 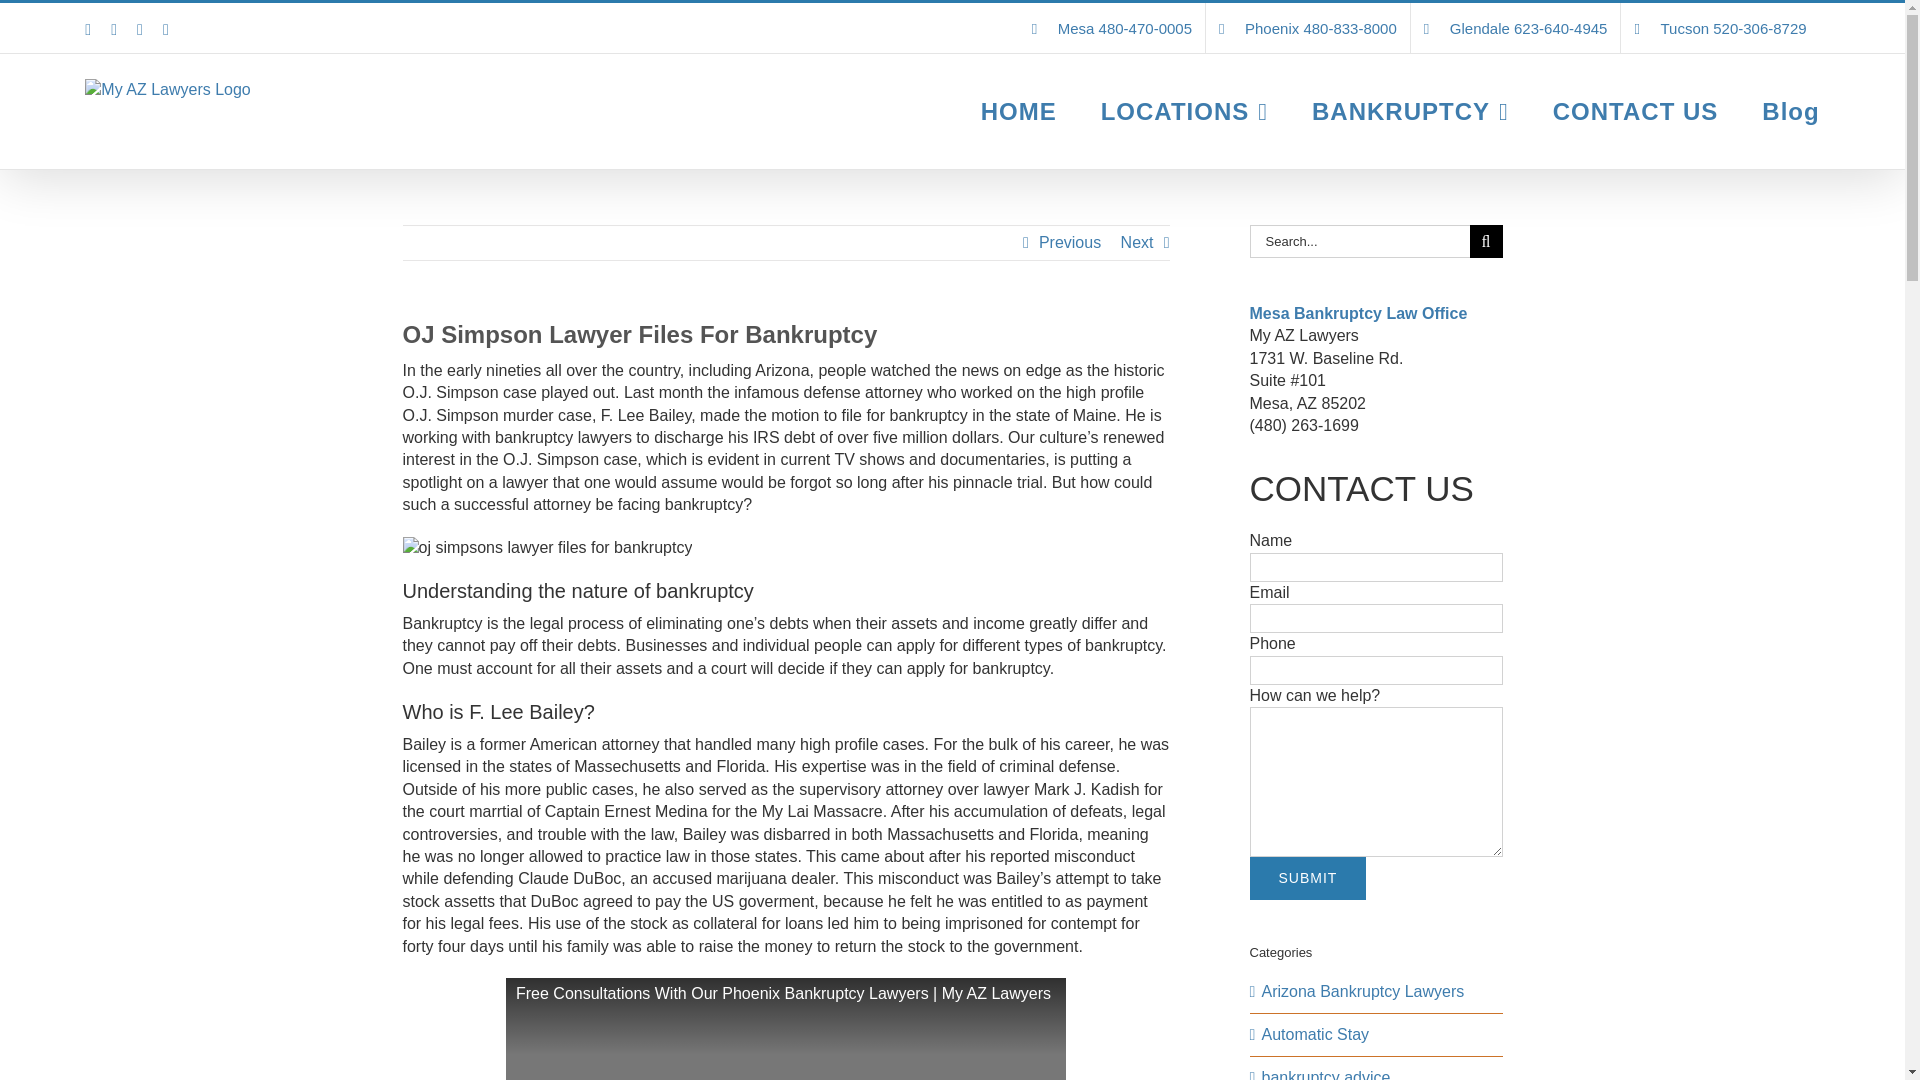 What do you see at coordinates (1112, 28) in the screenshot?
I see `Mesa 480-470-0005` at bounding box center [1112, 28].